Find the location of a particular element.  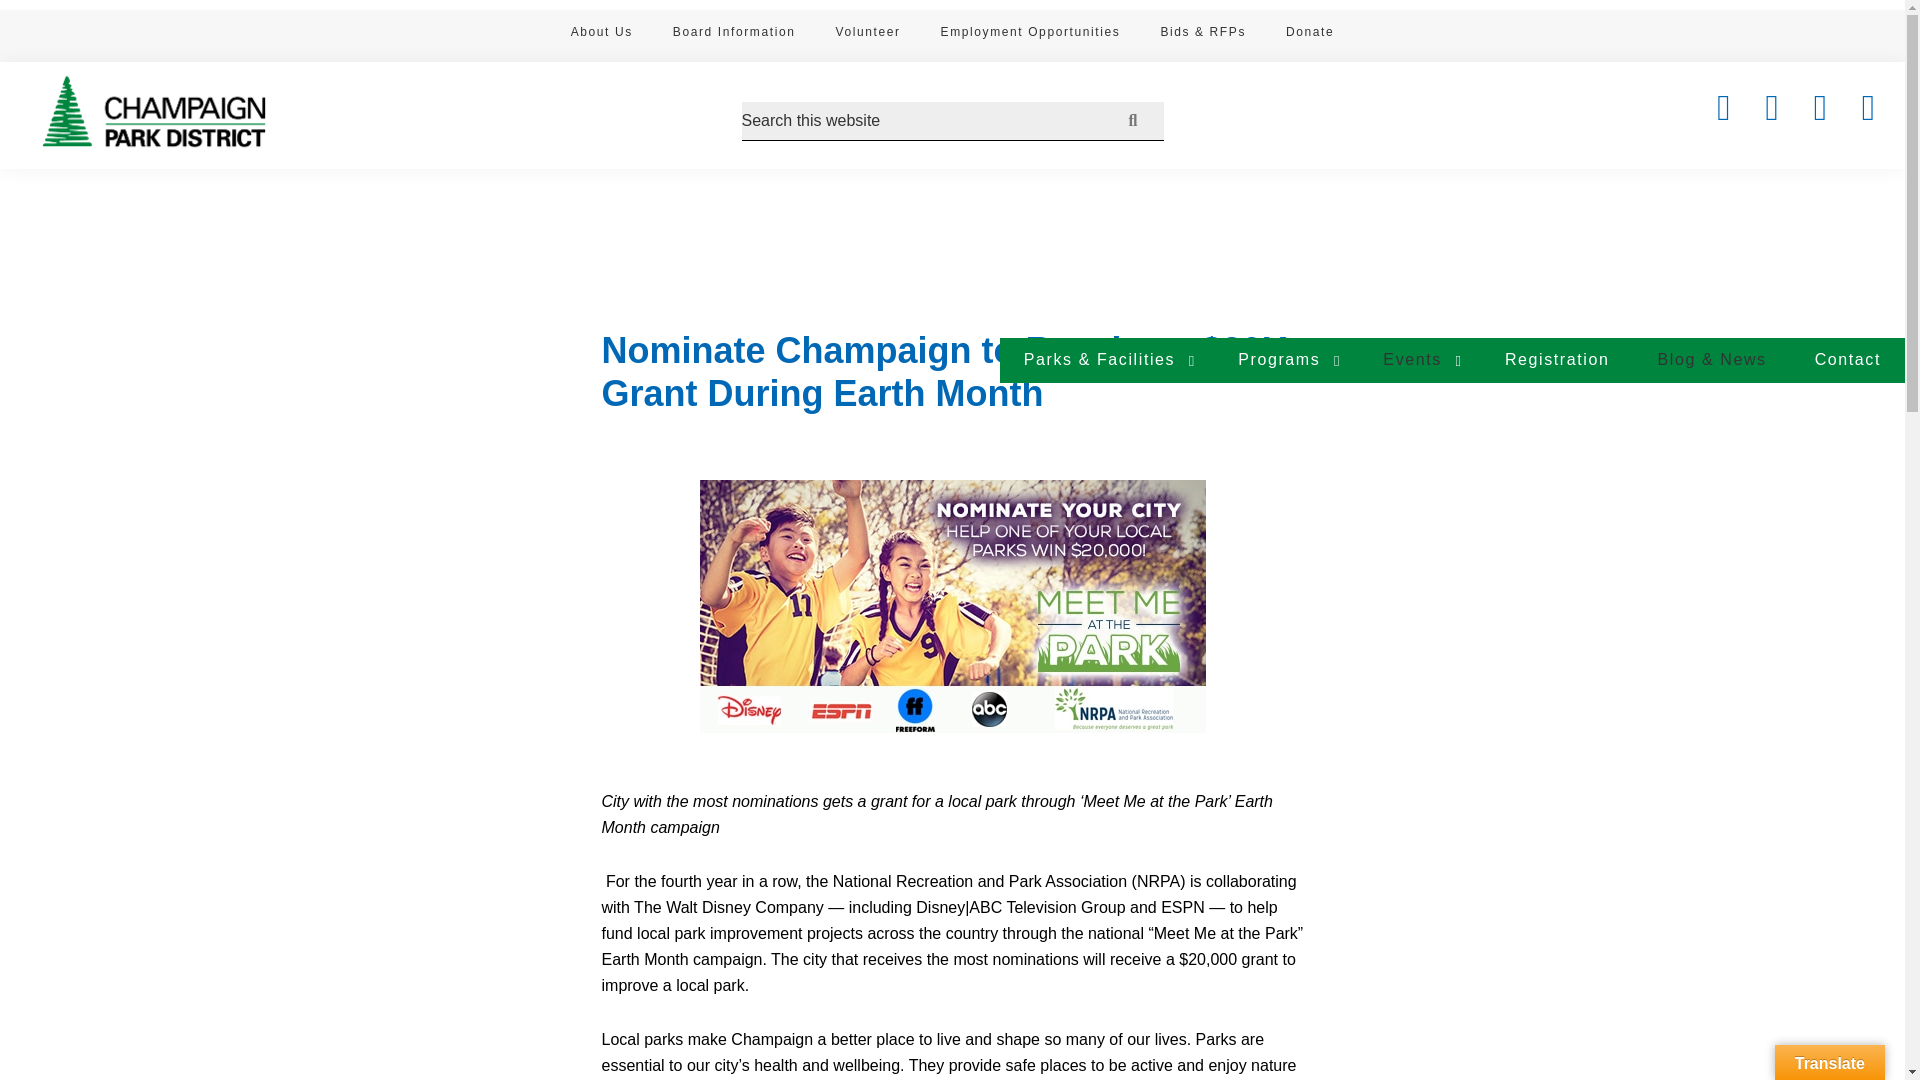

Board Information is located at coordinates (734, 35).